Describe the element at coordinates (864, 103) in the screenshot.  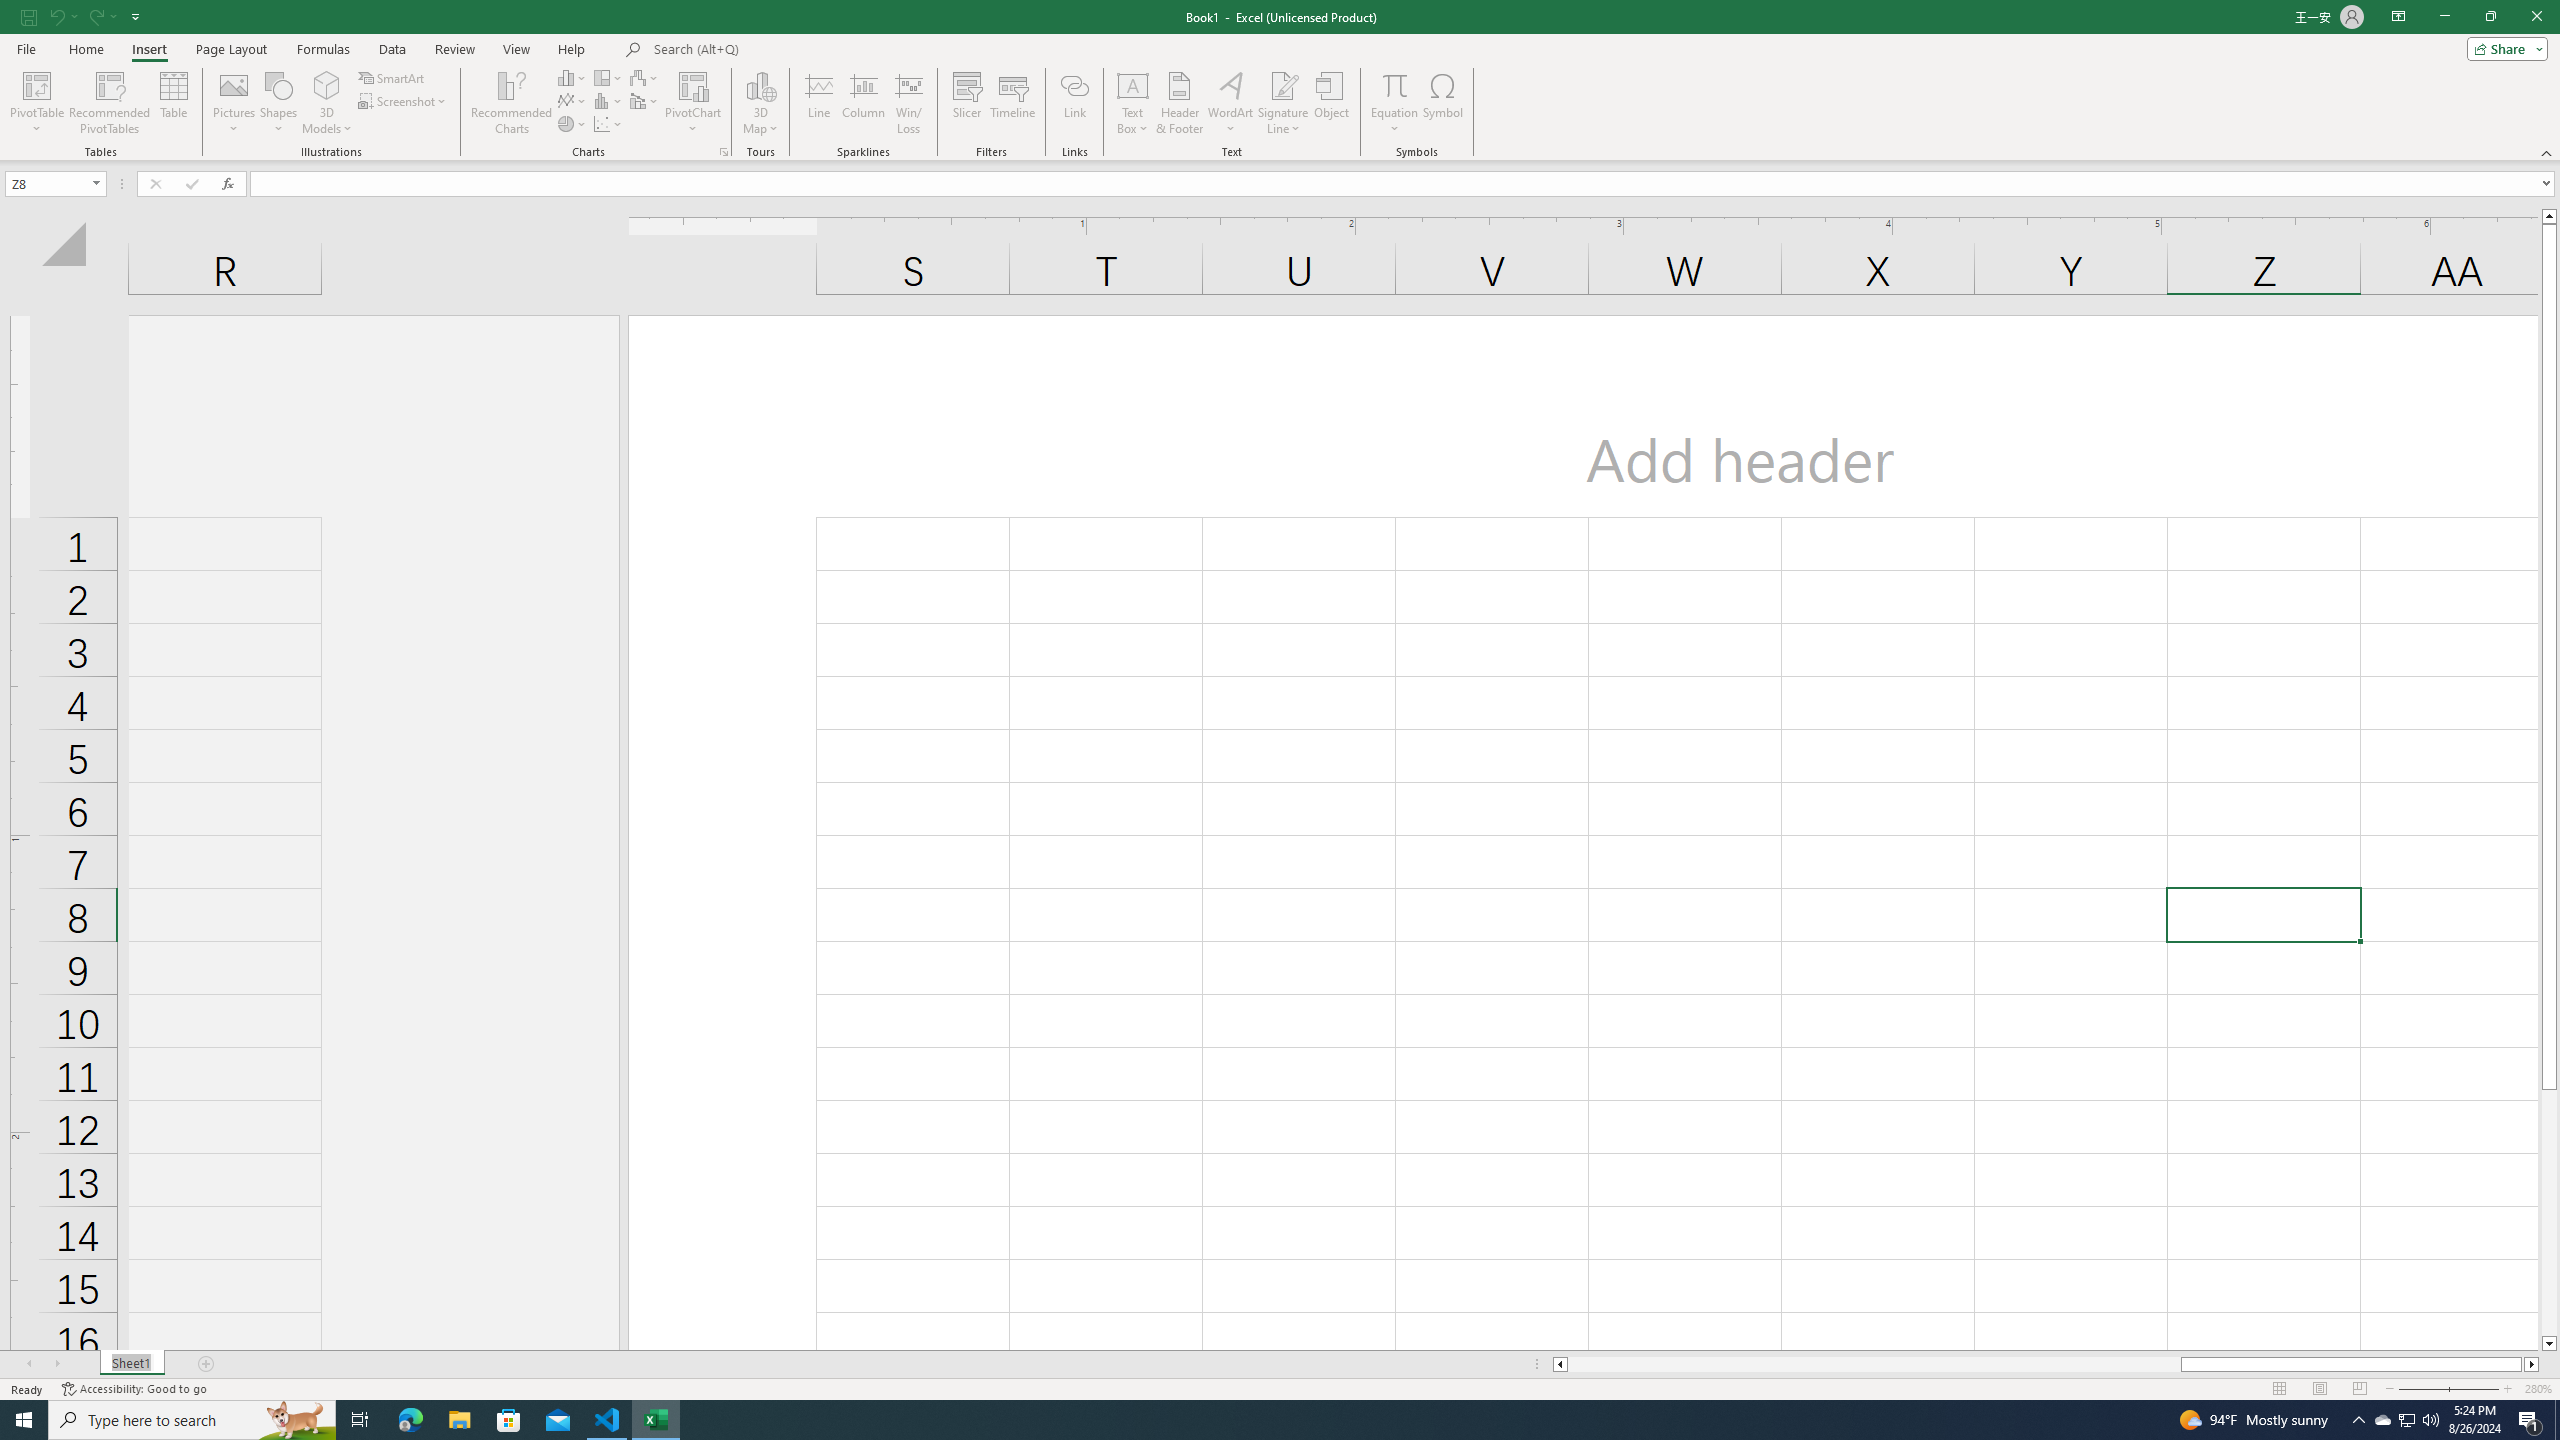
I see `Column` at that location.